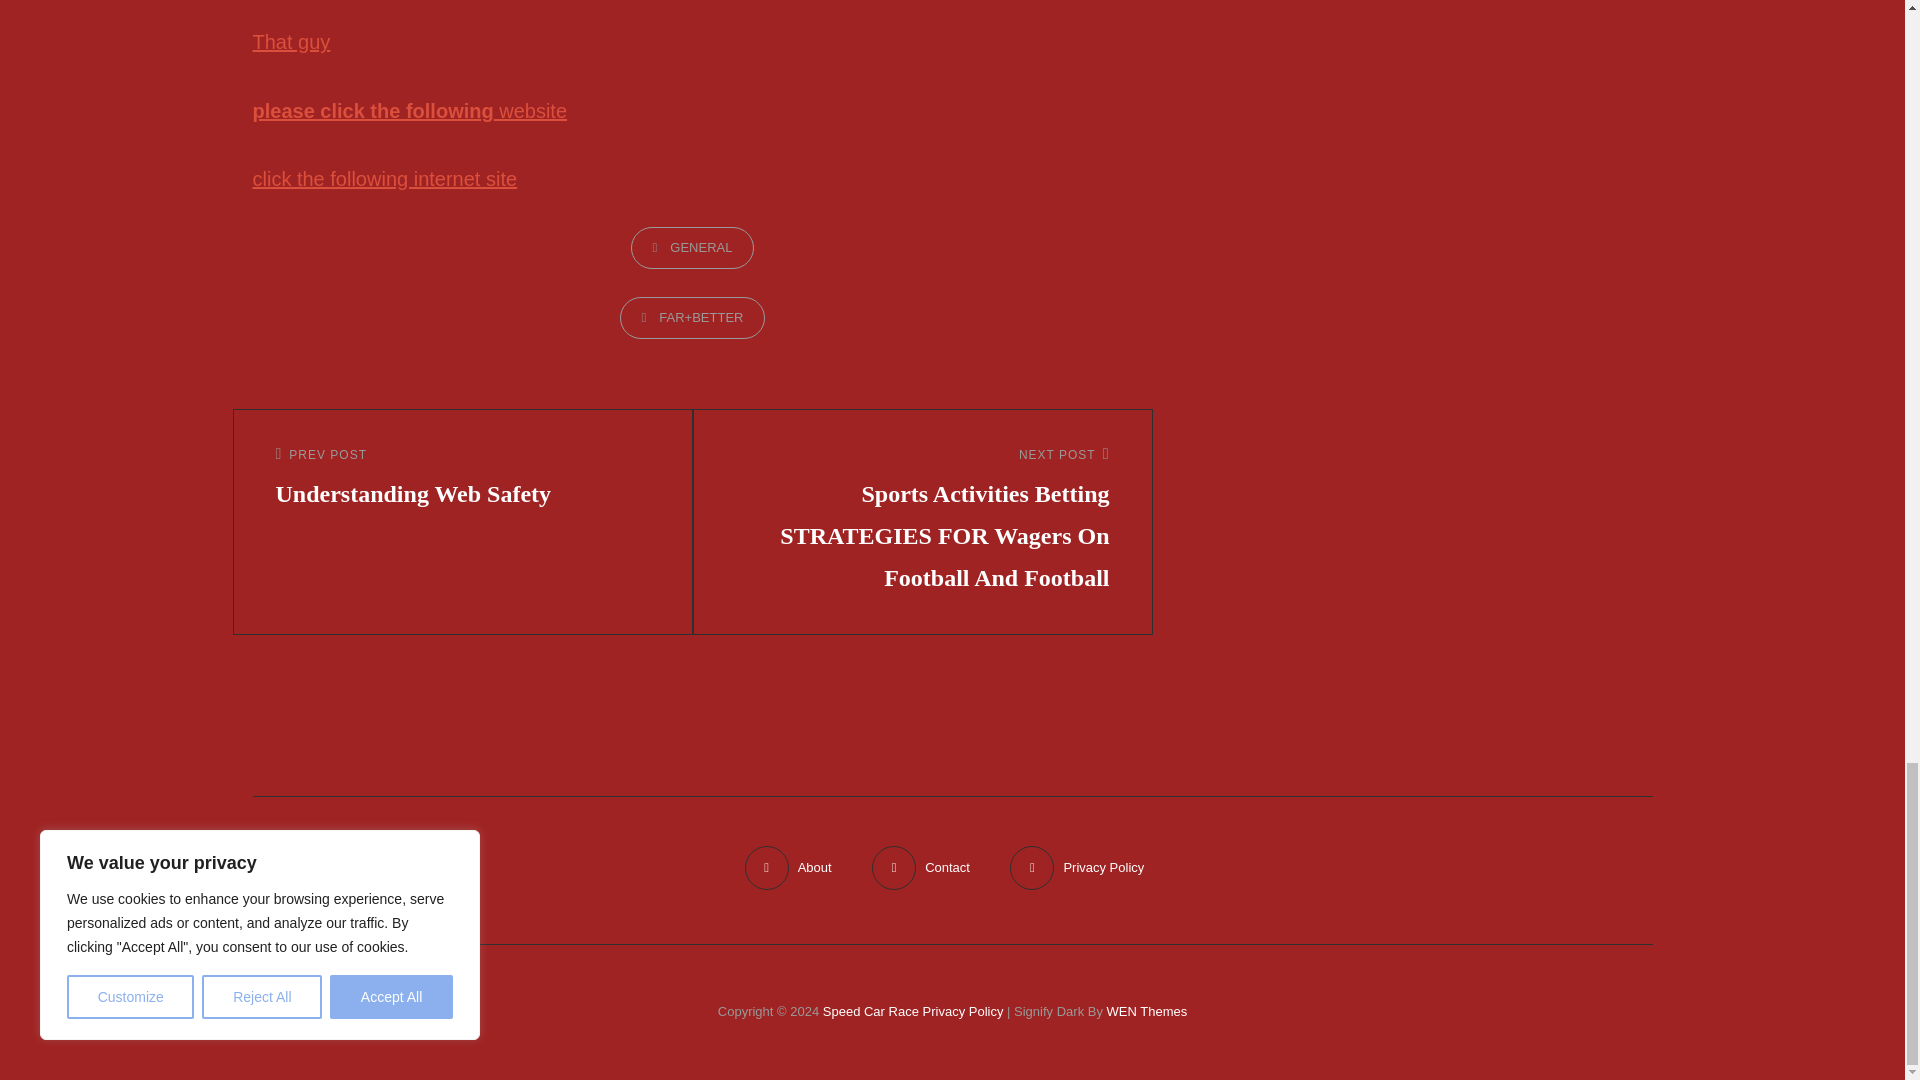 This screenshot has width=1920, height=1080. Describe the element at coordinates (384, 179) in the screenshot. I see `click the following internet site` at that location.